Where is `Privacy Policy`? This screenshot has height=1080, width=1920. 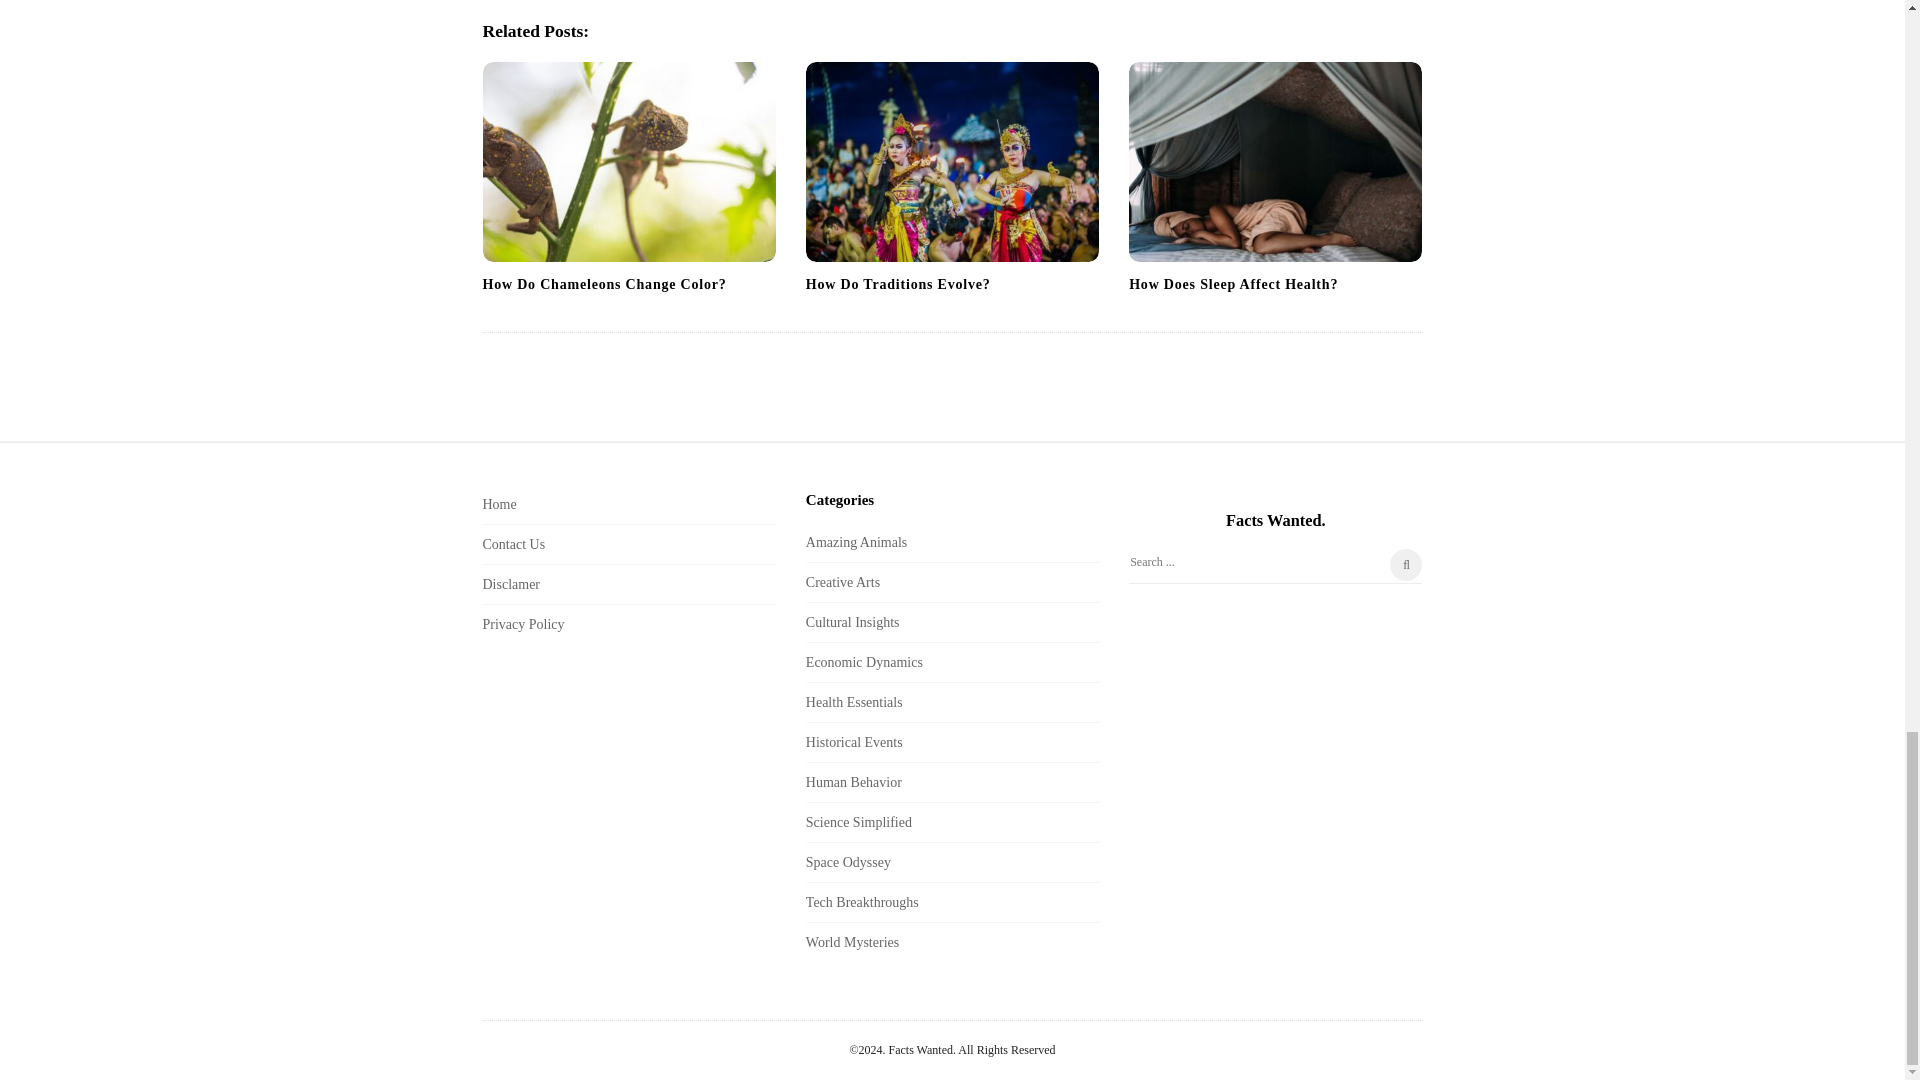 Privacy Policy is located at coordinates (522, 624).